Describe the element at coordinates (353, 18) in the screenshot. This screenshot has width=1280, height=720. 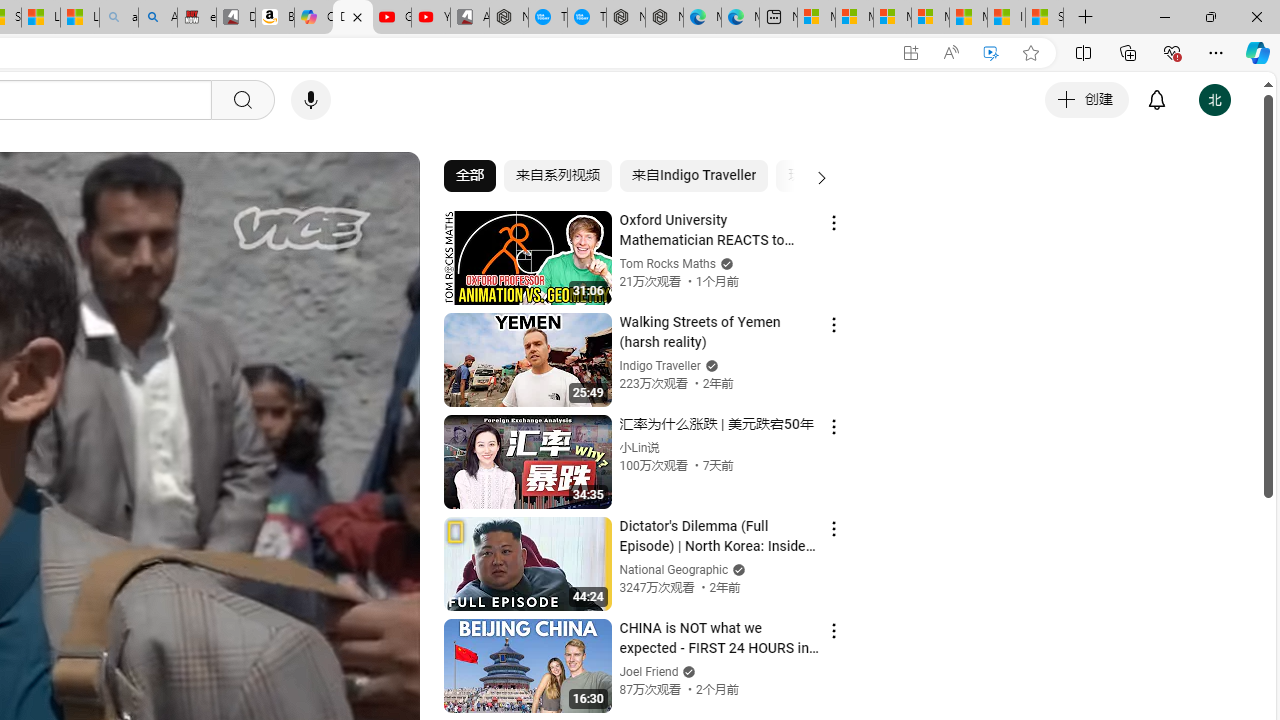
I see `Day 1: Arriving in Yemen (surreal to be here) - YouTube` at that location.